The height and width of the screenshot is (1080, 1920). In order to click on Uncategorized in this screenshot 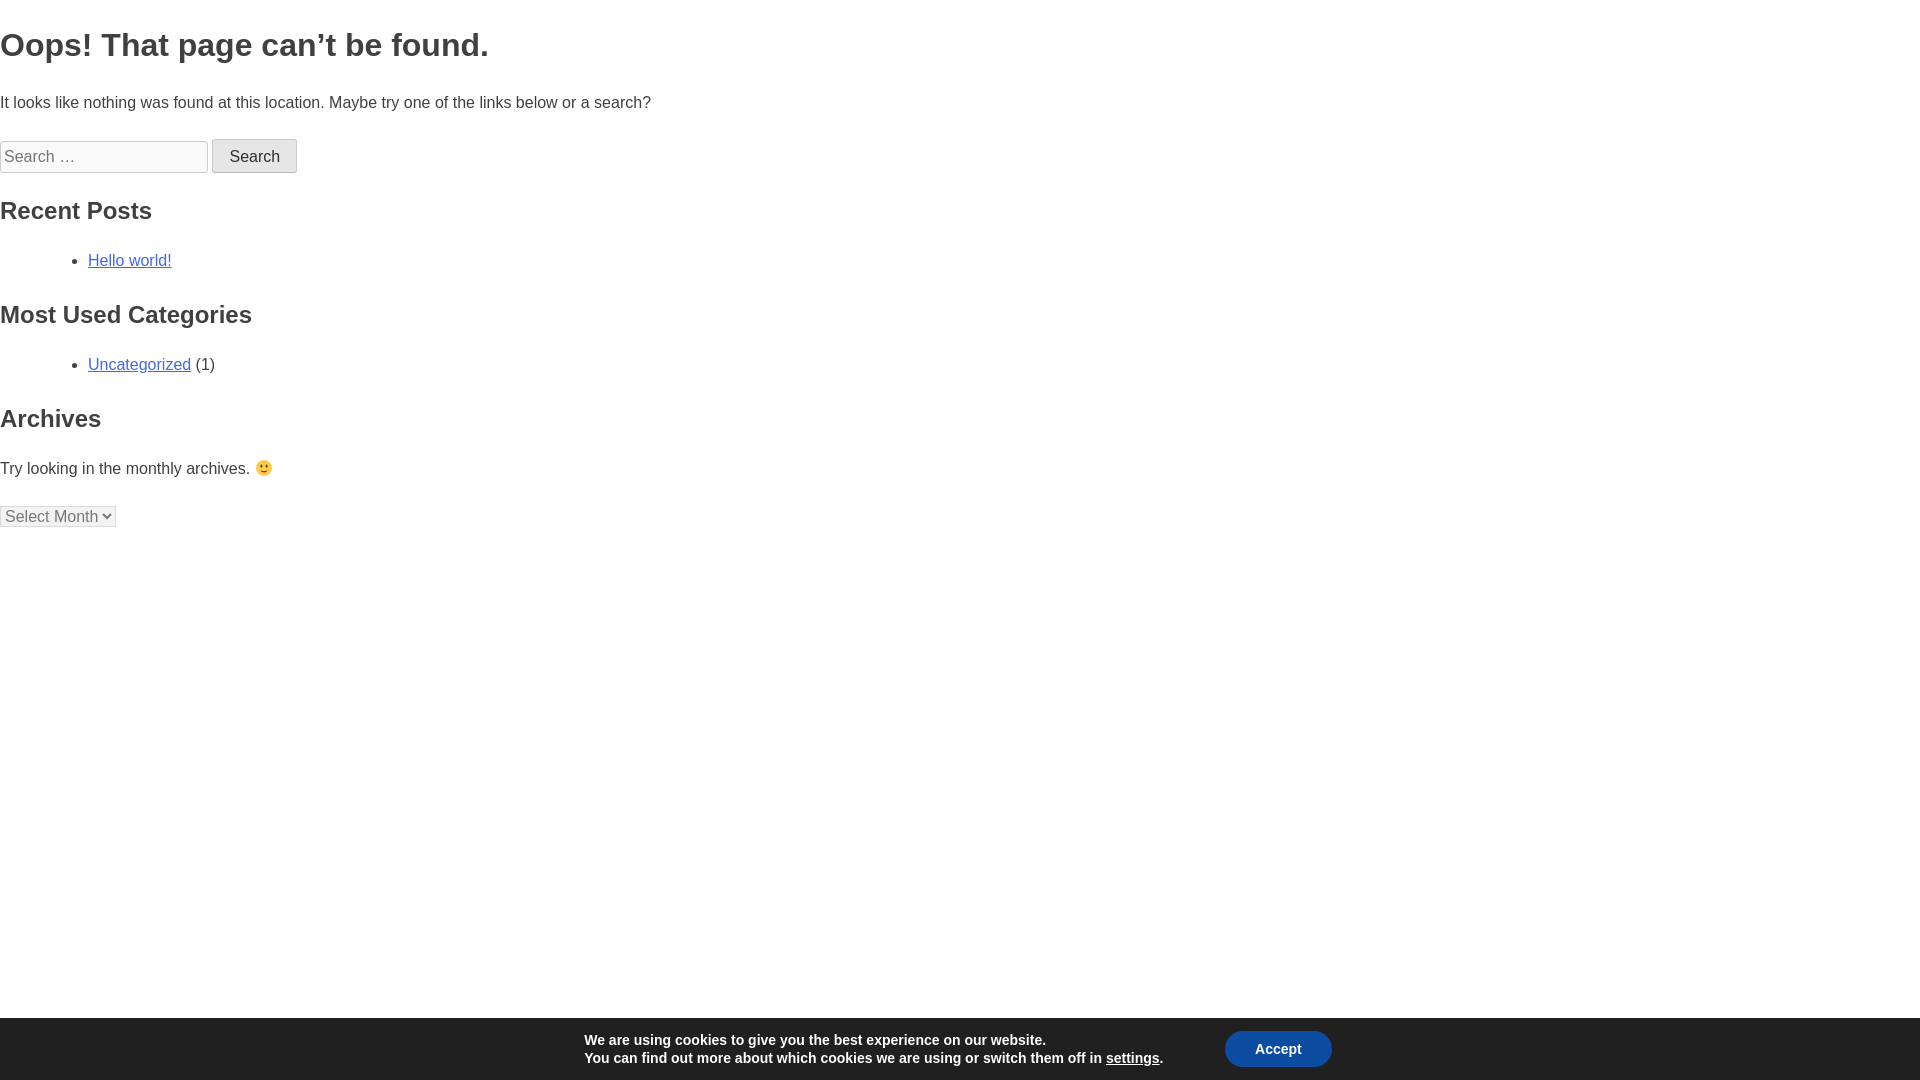, I will do `click(139, 364)`.